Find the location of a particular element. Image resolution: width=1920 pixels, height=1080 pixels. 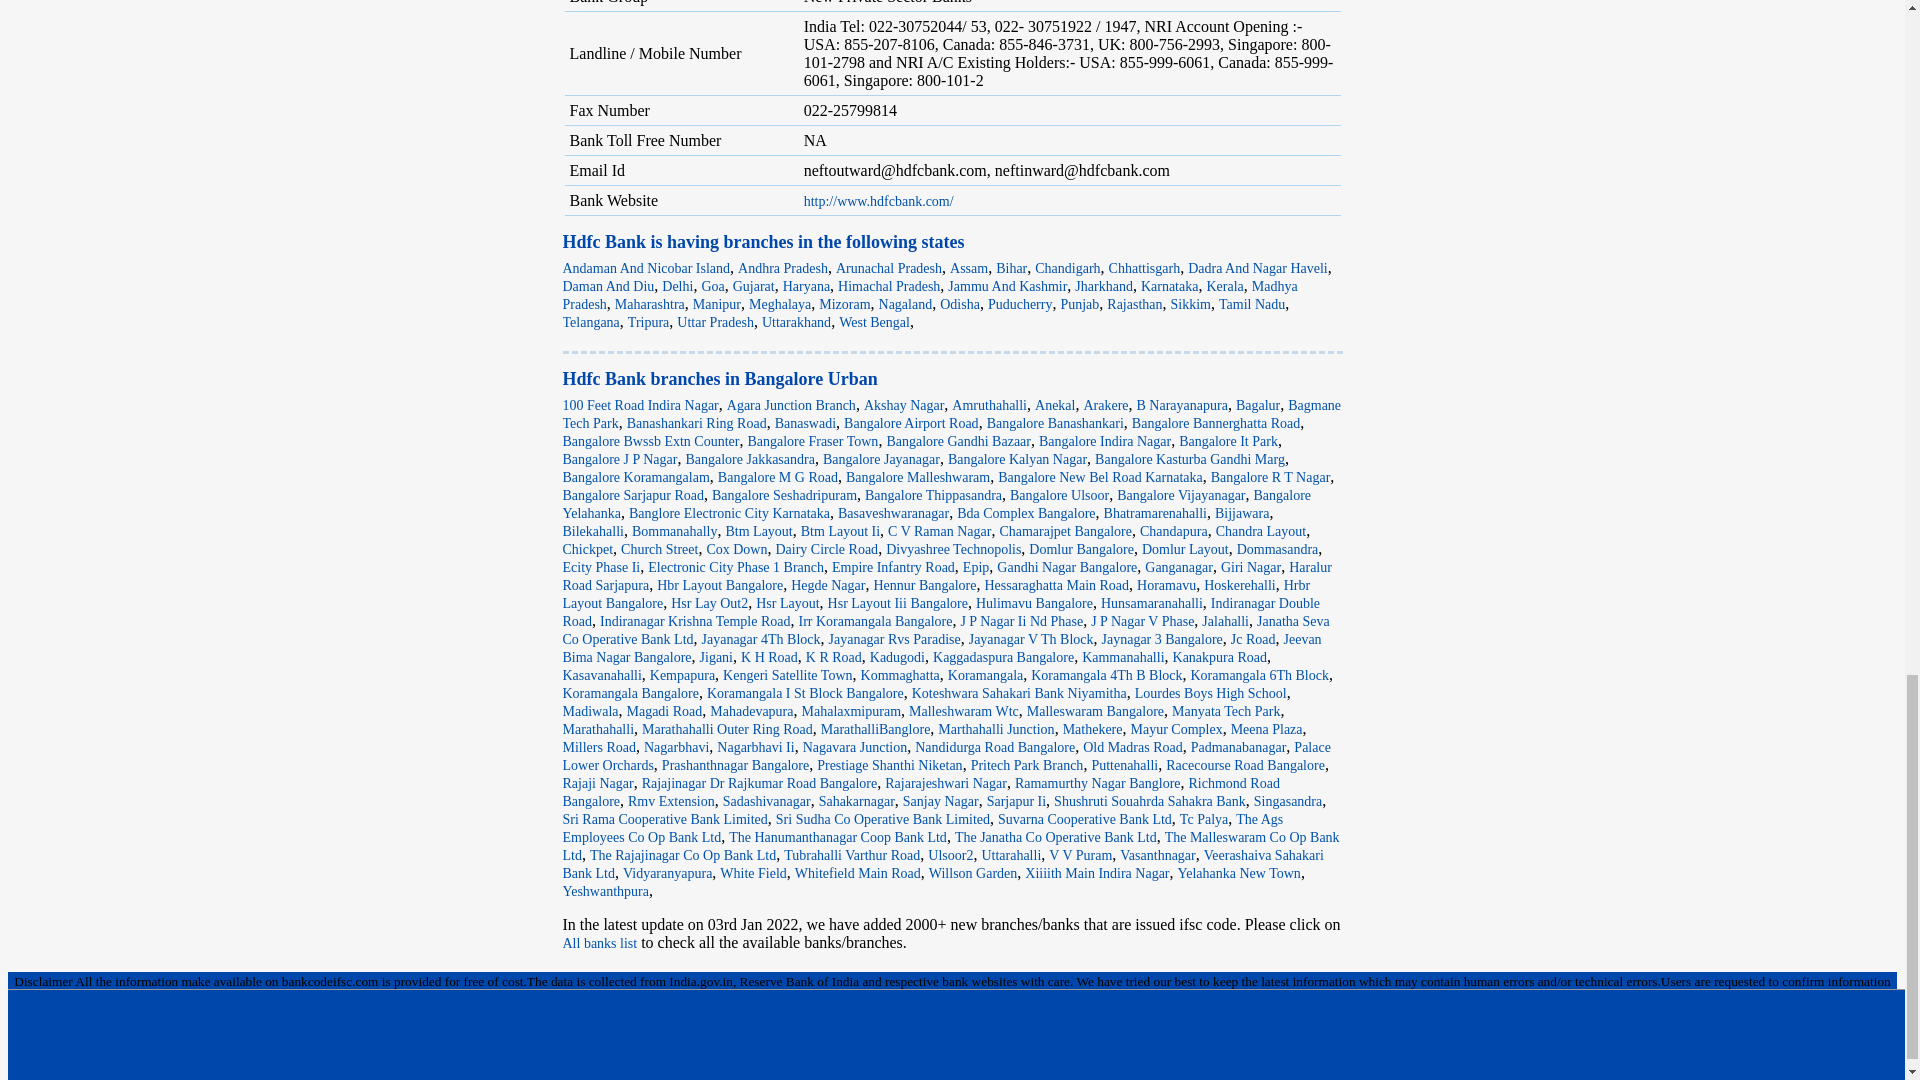

Himachal Pradesh is located at coordinates (888, 286).